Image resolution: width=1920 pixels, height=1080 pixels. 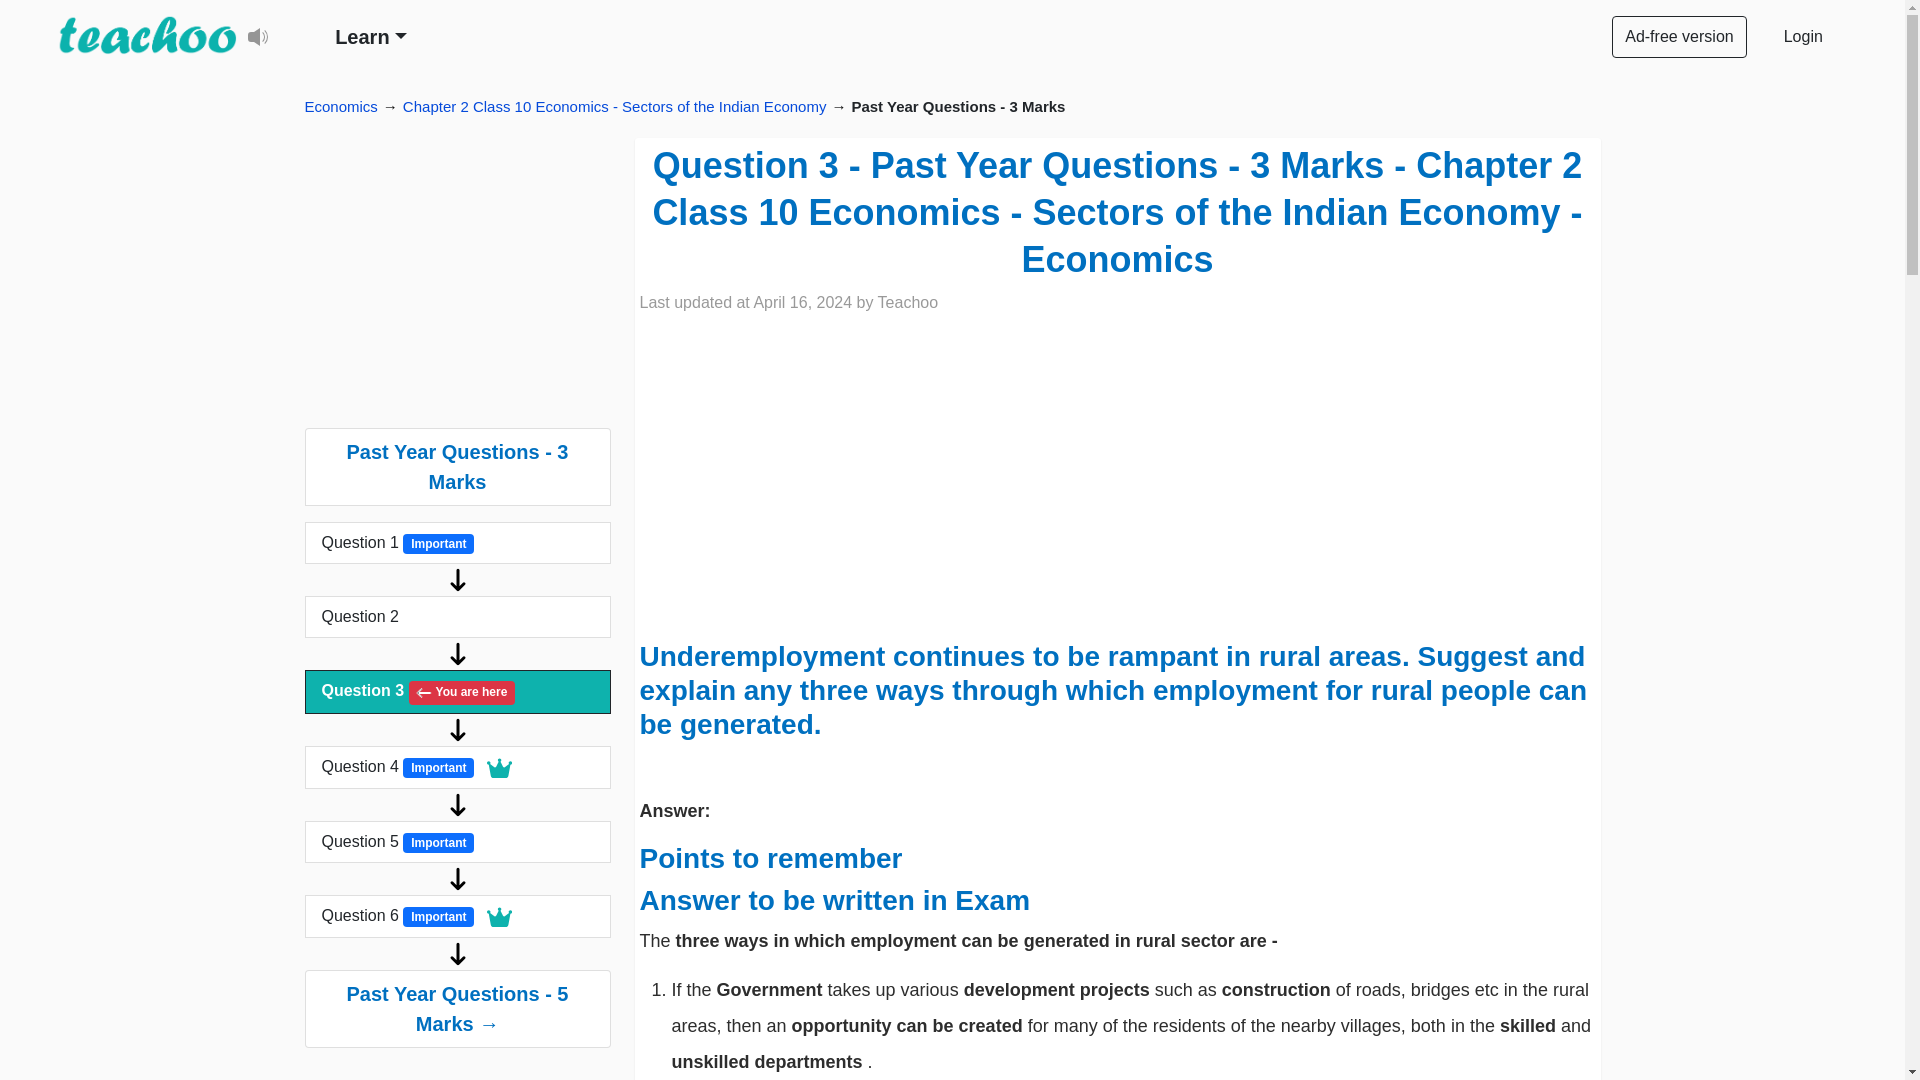 I want to click on Advertisement, so click(x=456, y=282).